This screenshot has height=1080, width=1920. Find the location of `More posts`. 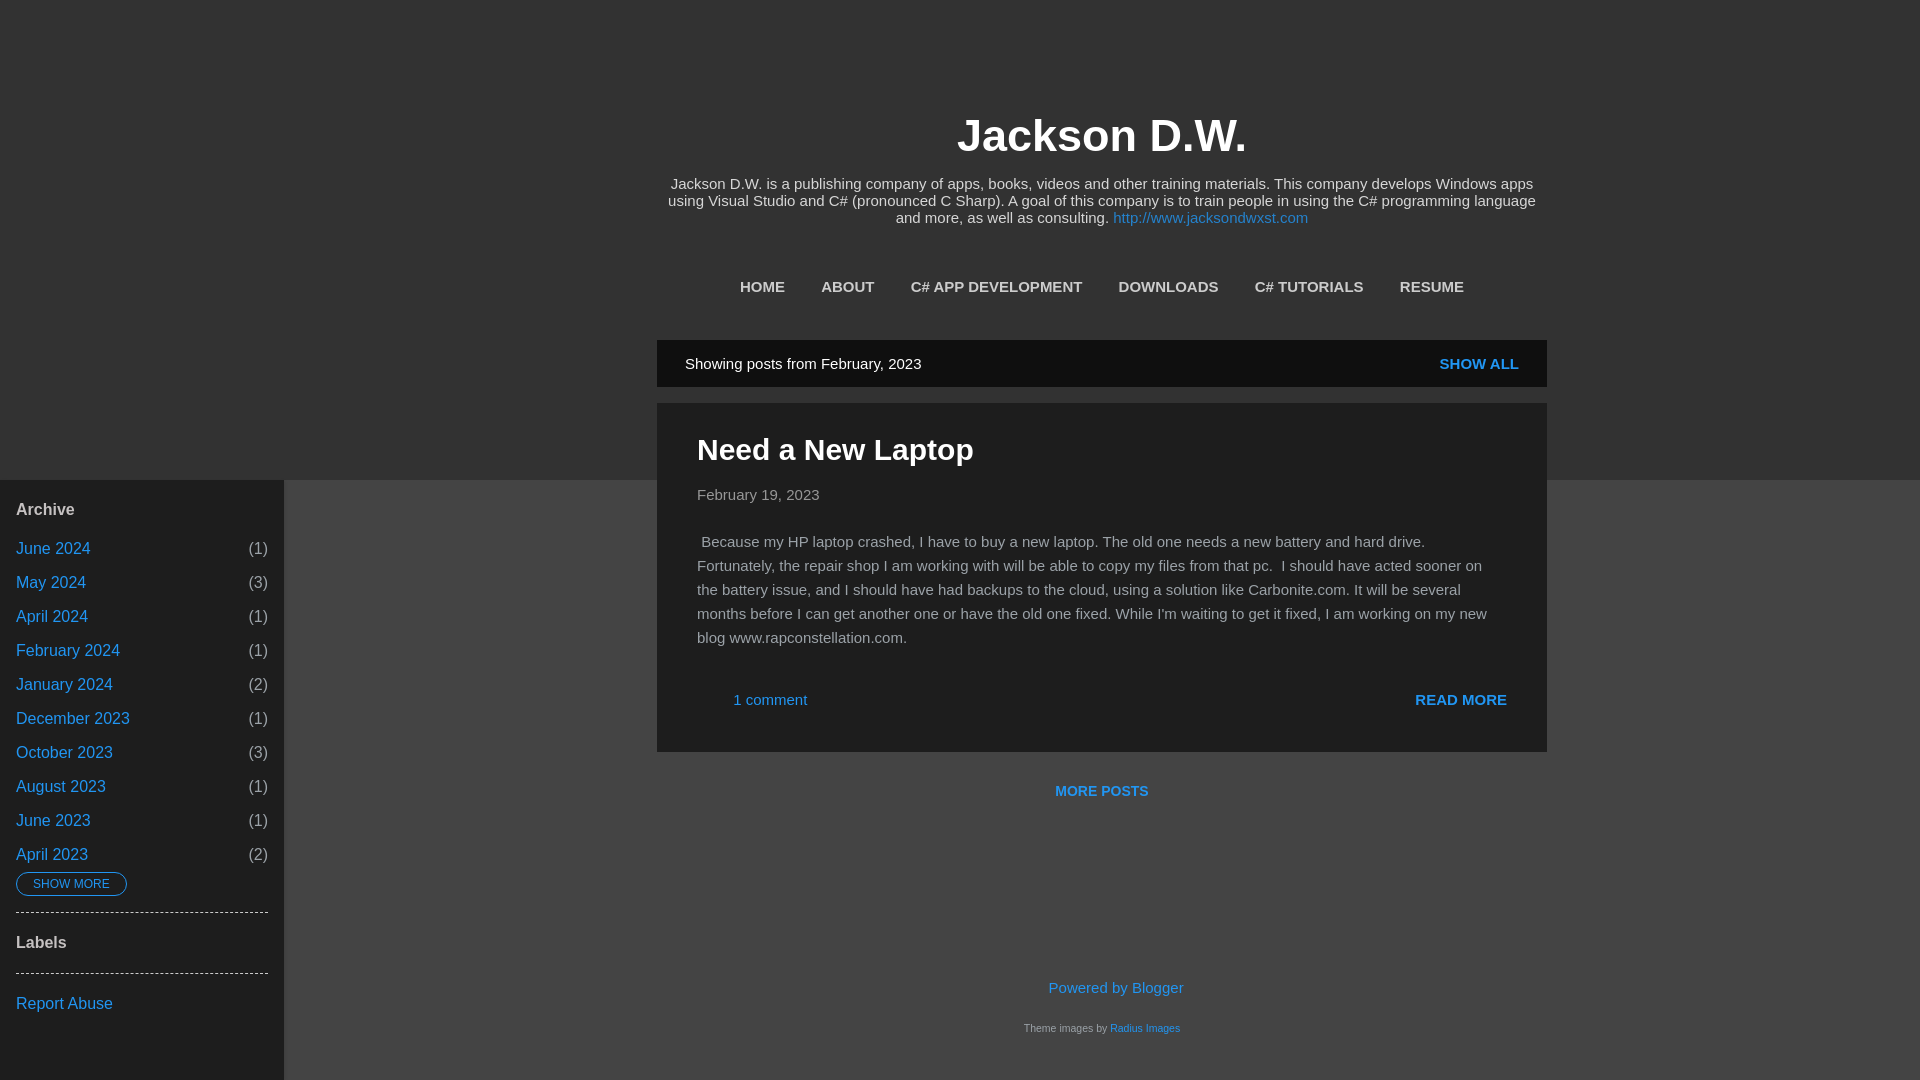

More posts is located at coordinates (758, 494).